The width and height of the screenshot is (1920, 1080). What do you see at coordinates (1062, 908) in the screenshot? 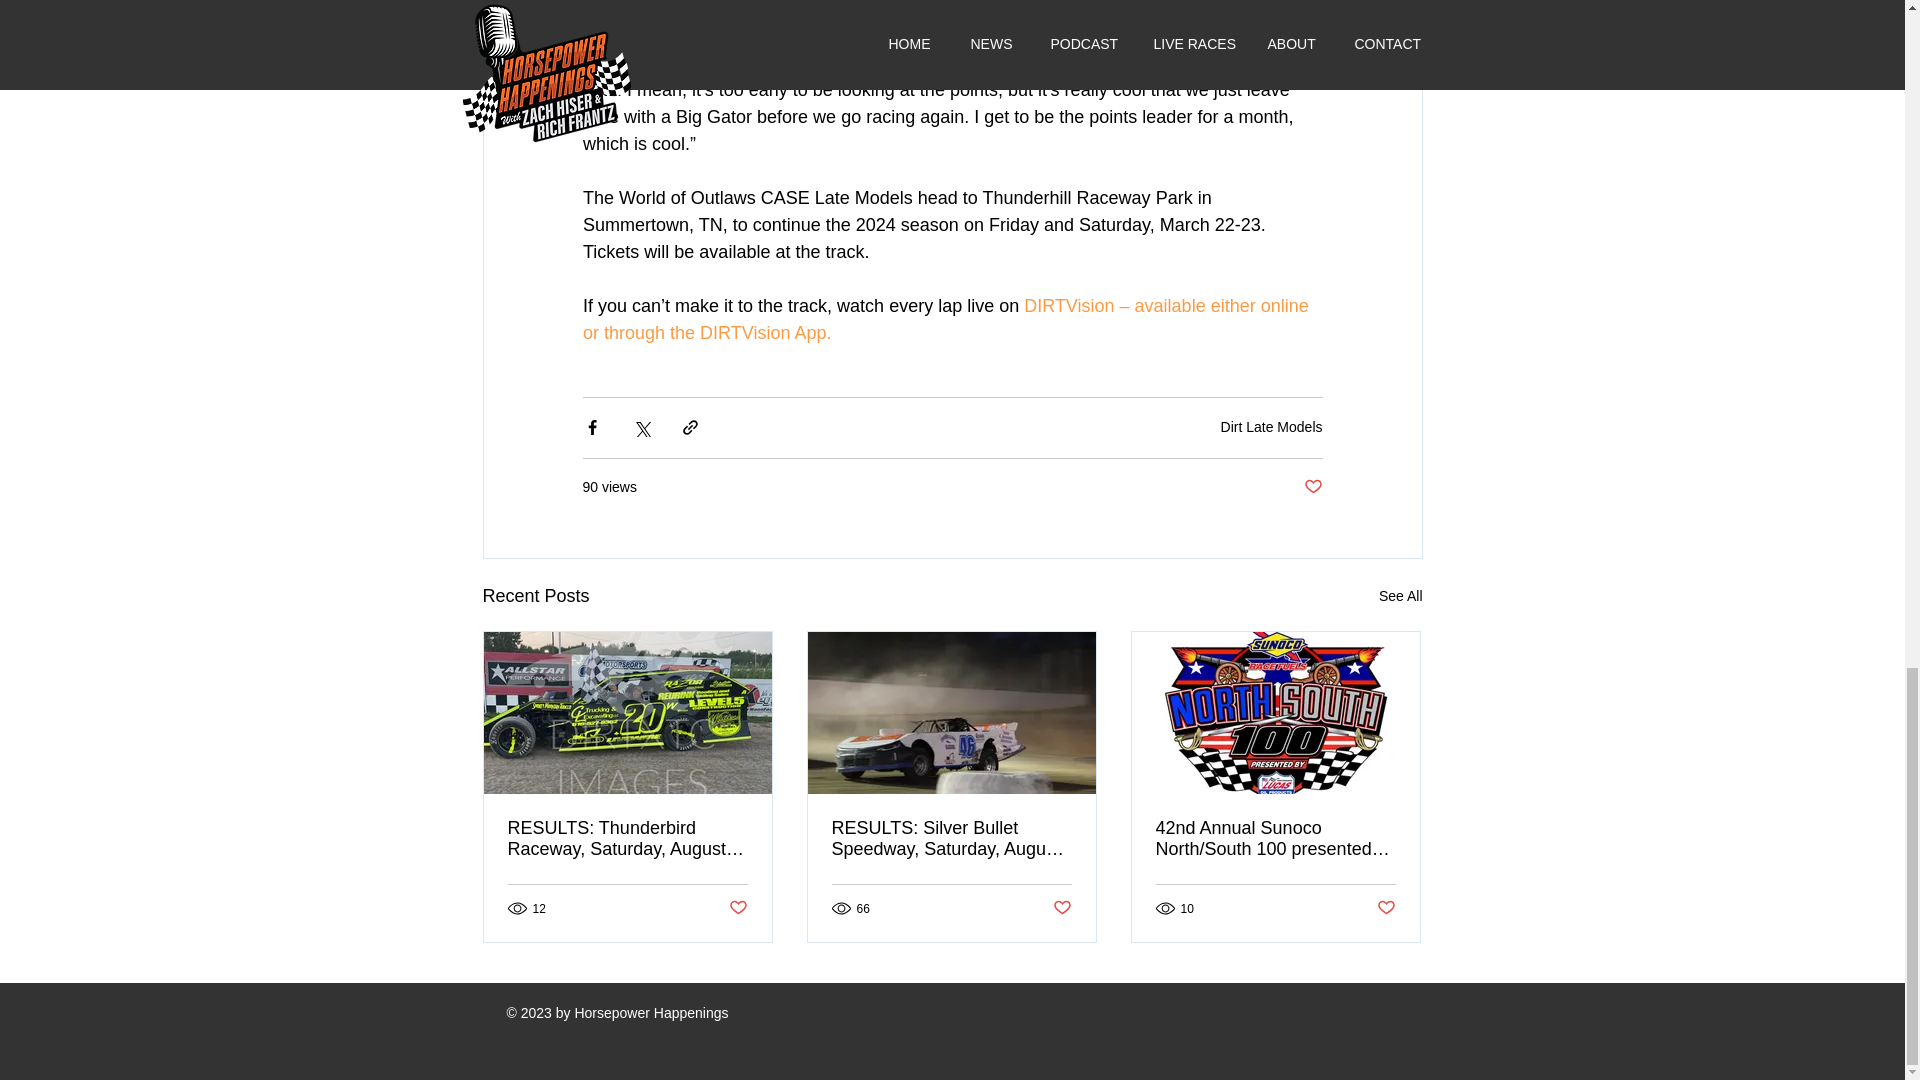
I see `Post not marked as liked` at bounding box center [1062, 908].